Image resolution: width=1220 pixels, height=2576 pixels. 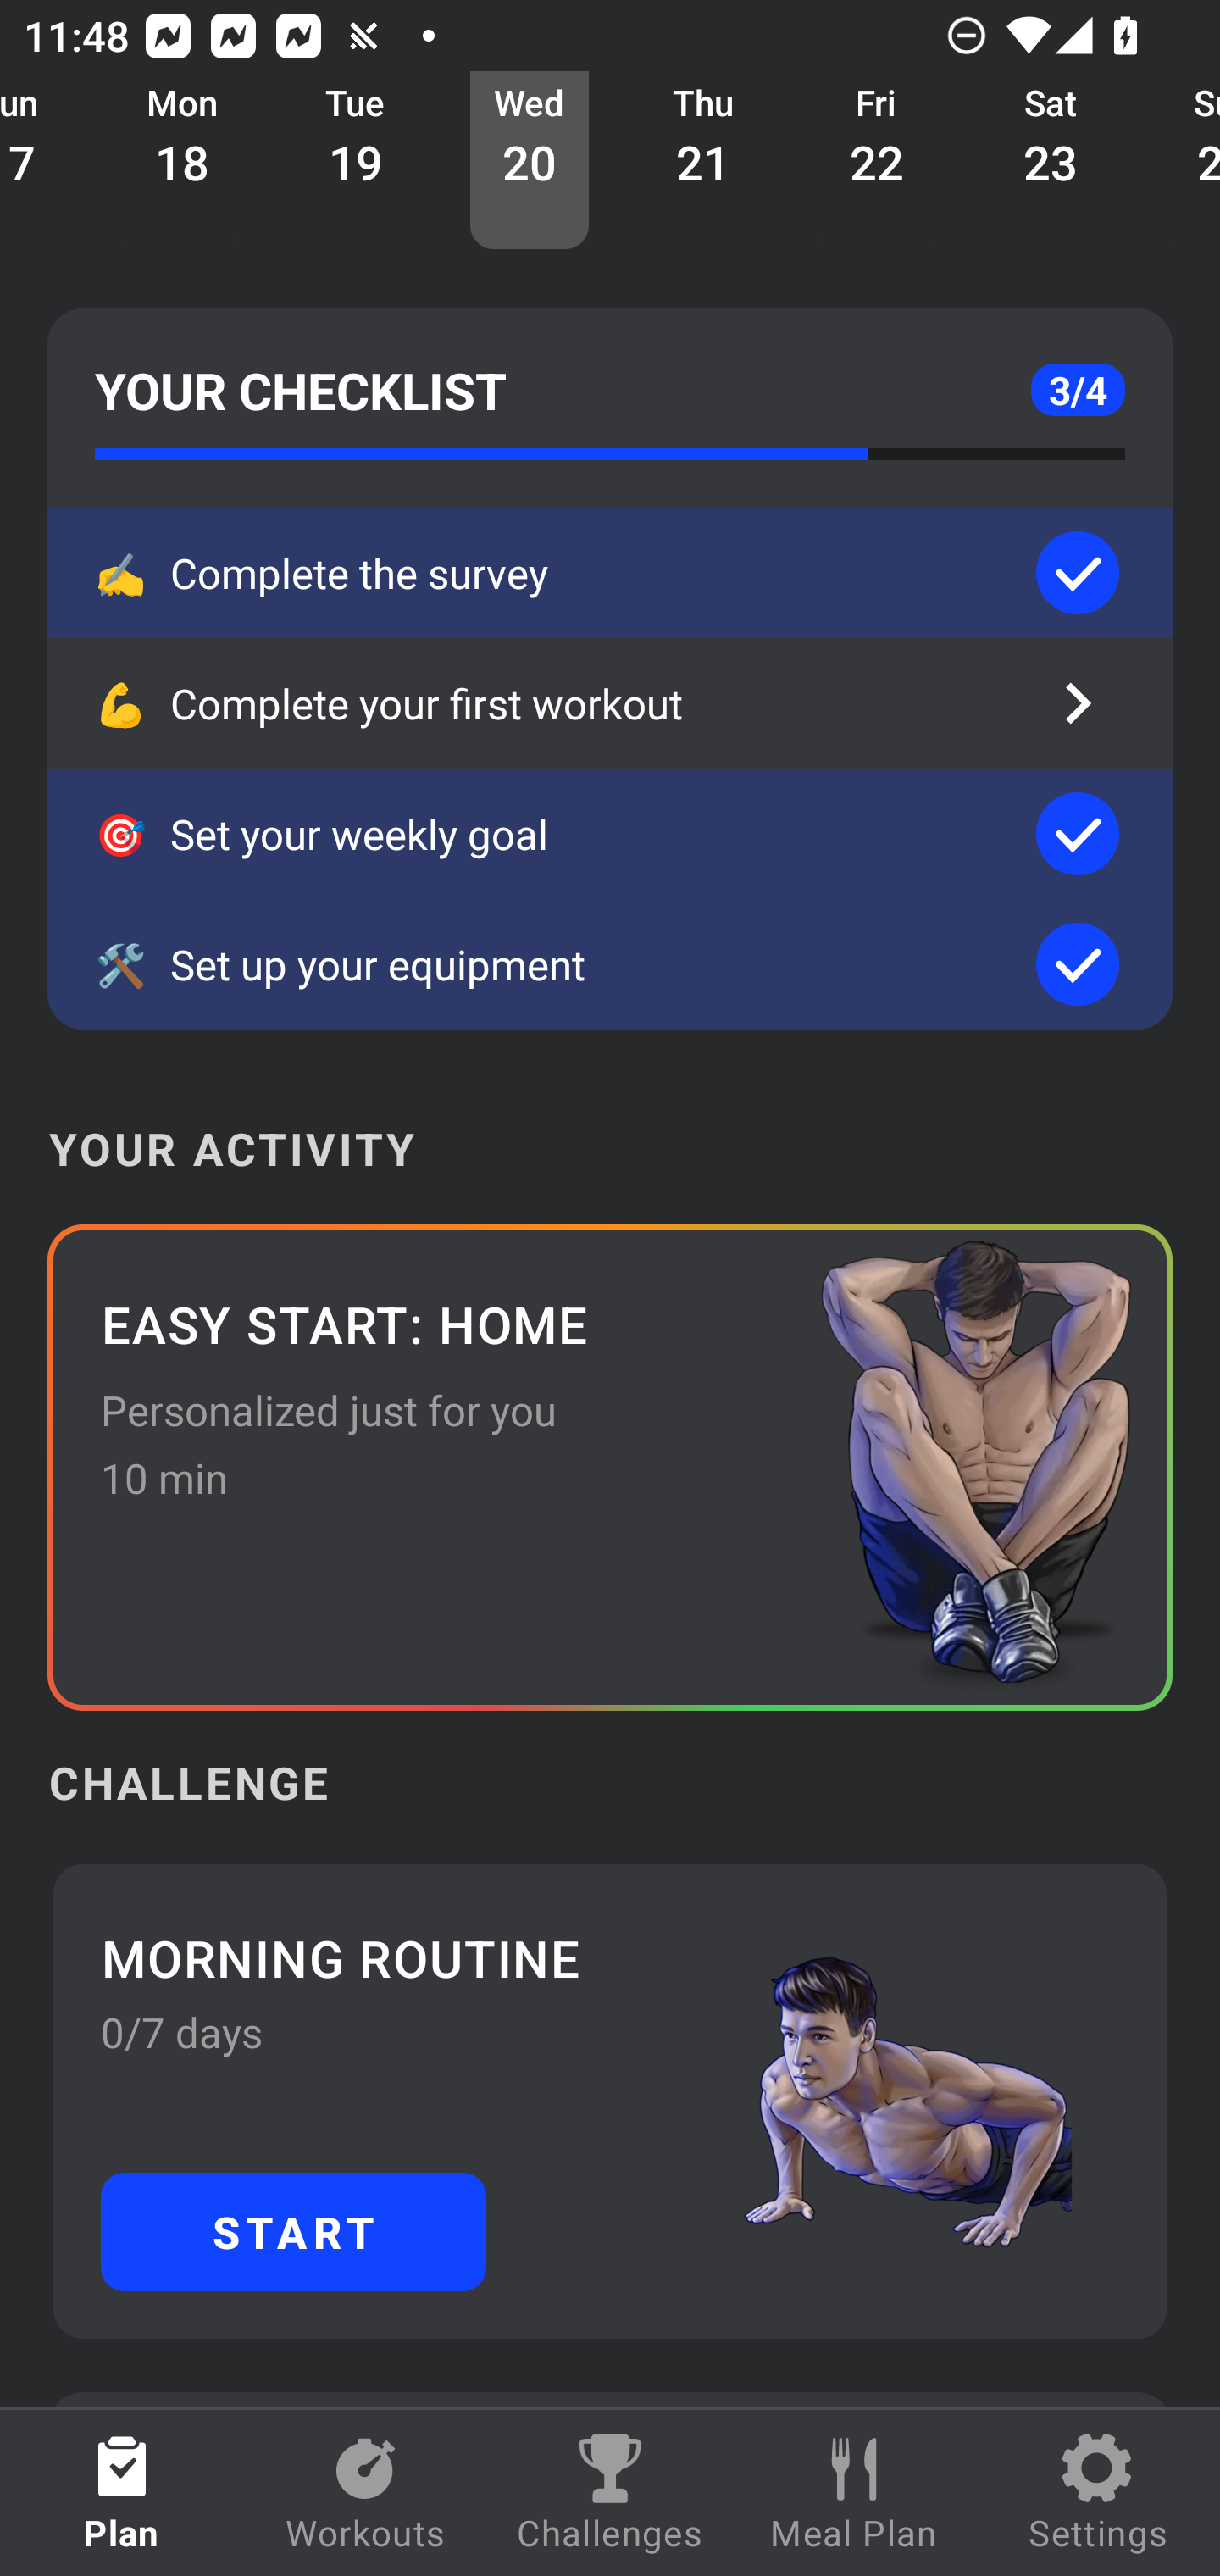 I want to click on Sat 23, so click(x=1051, y=161).